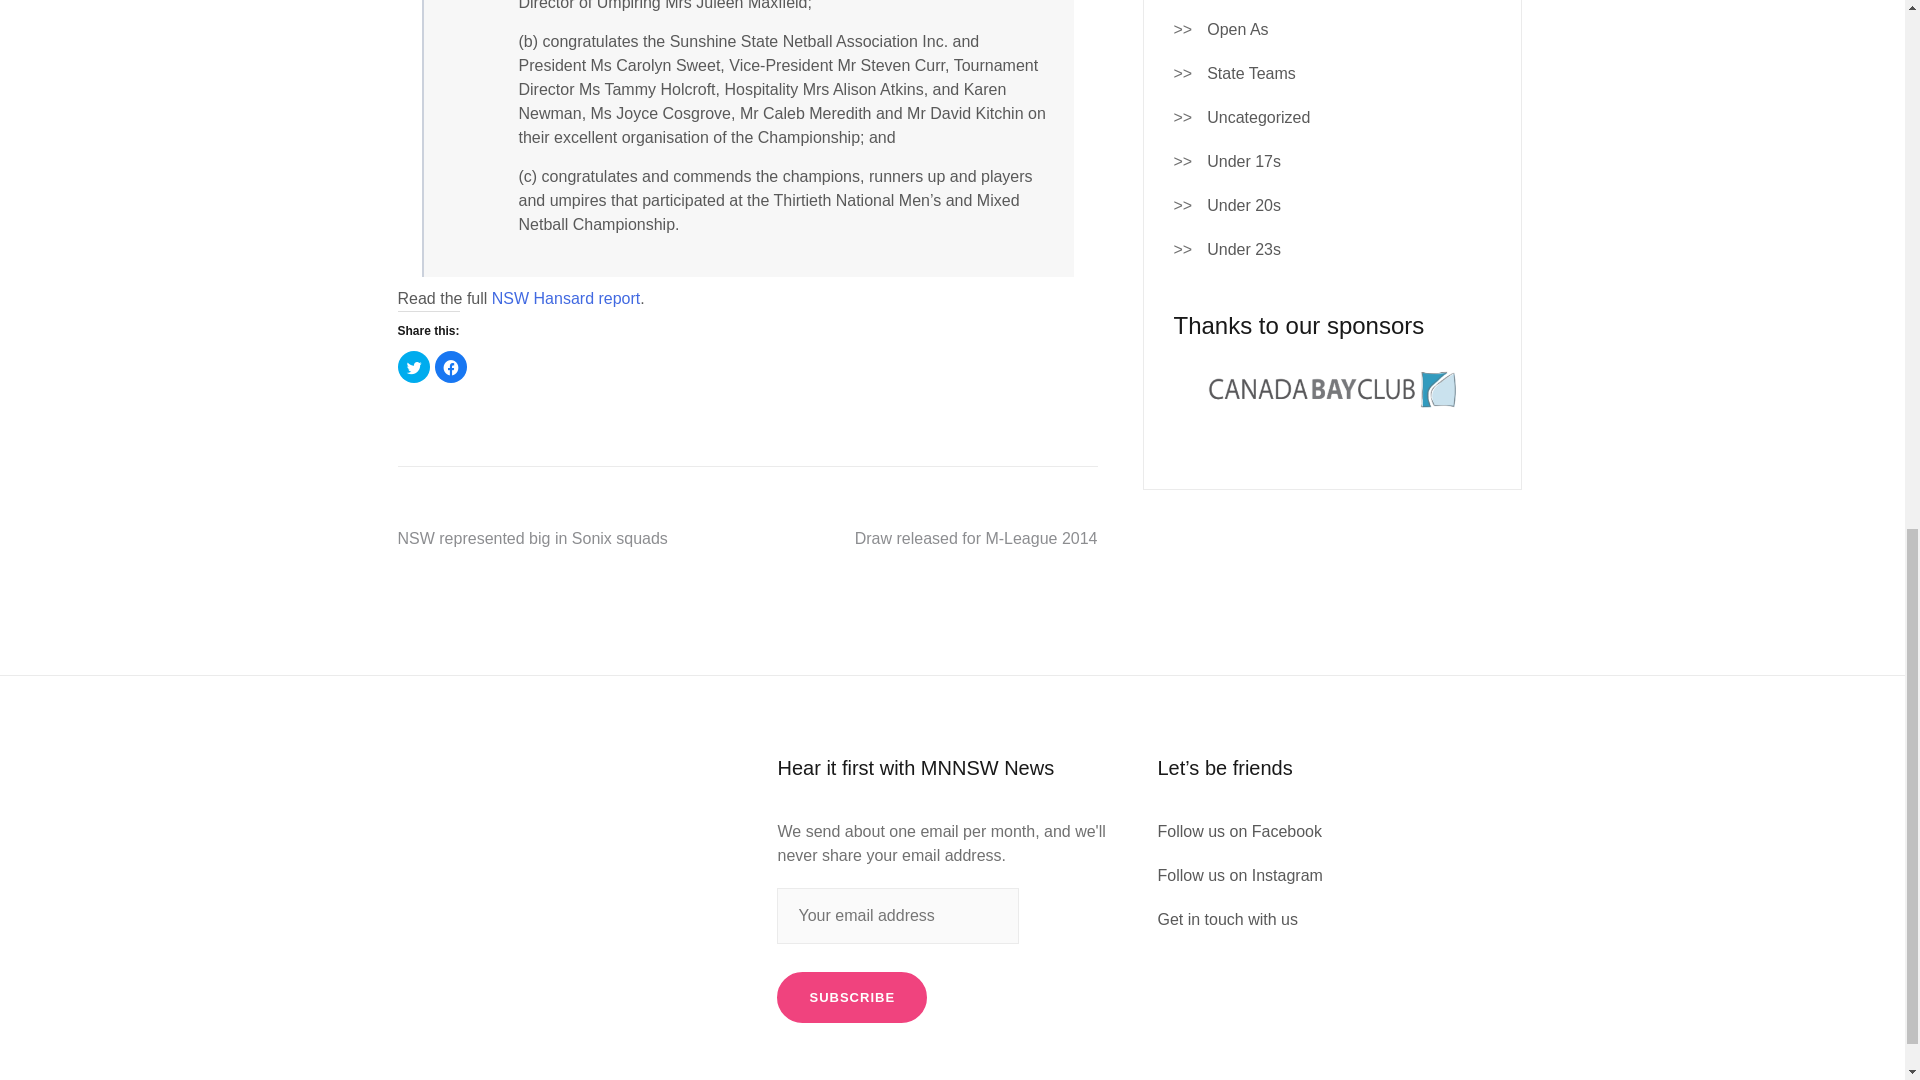 Image resolution: width=1920 pixels, height=1080 pixels. I want to click on Draw released for M-League 2014, so click(976, 538).